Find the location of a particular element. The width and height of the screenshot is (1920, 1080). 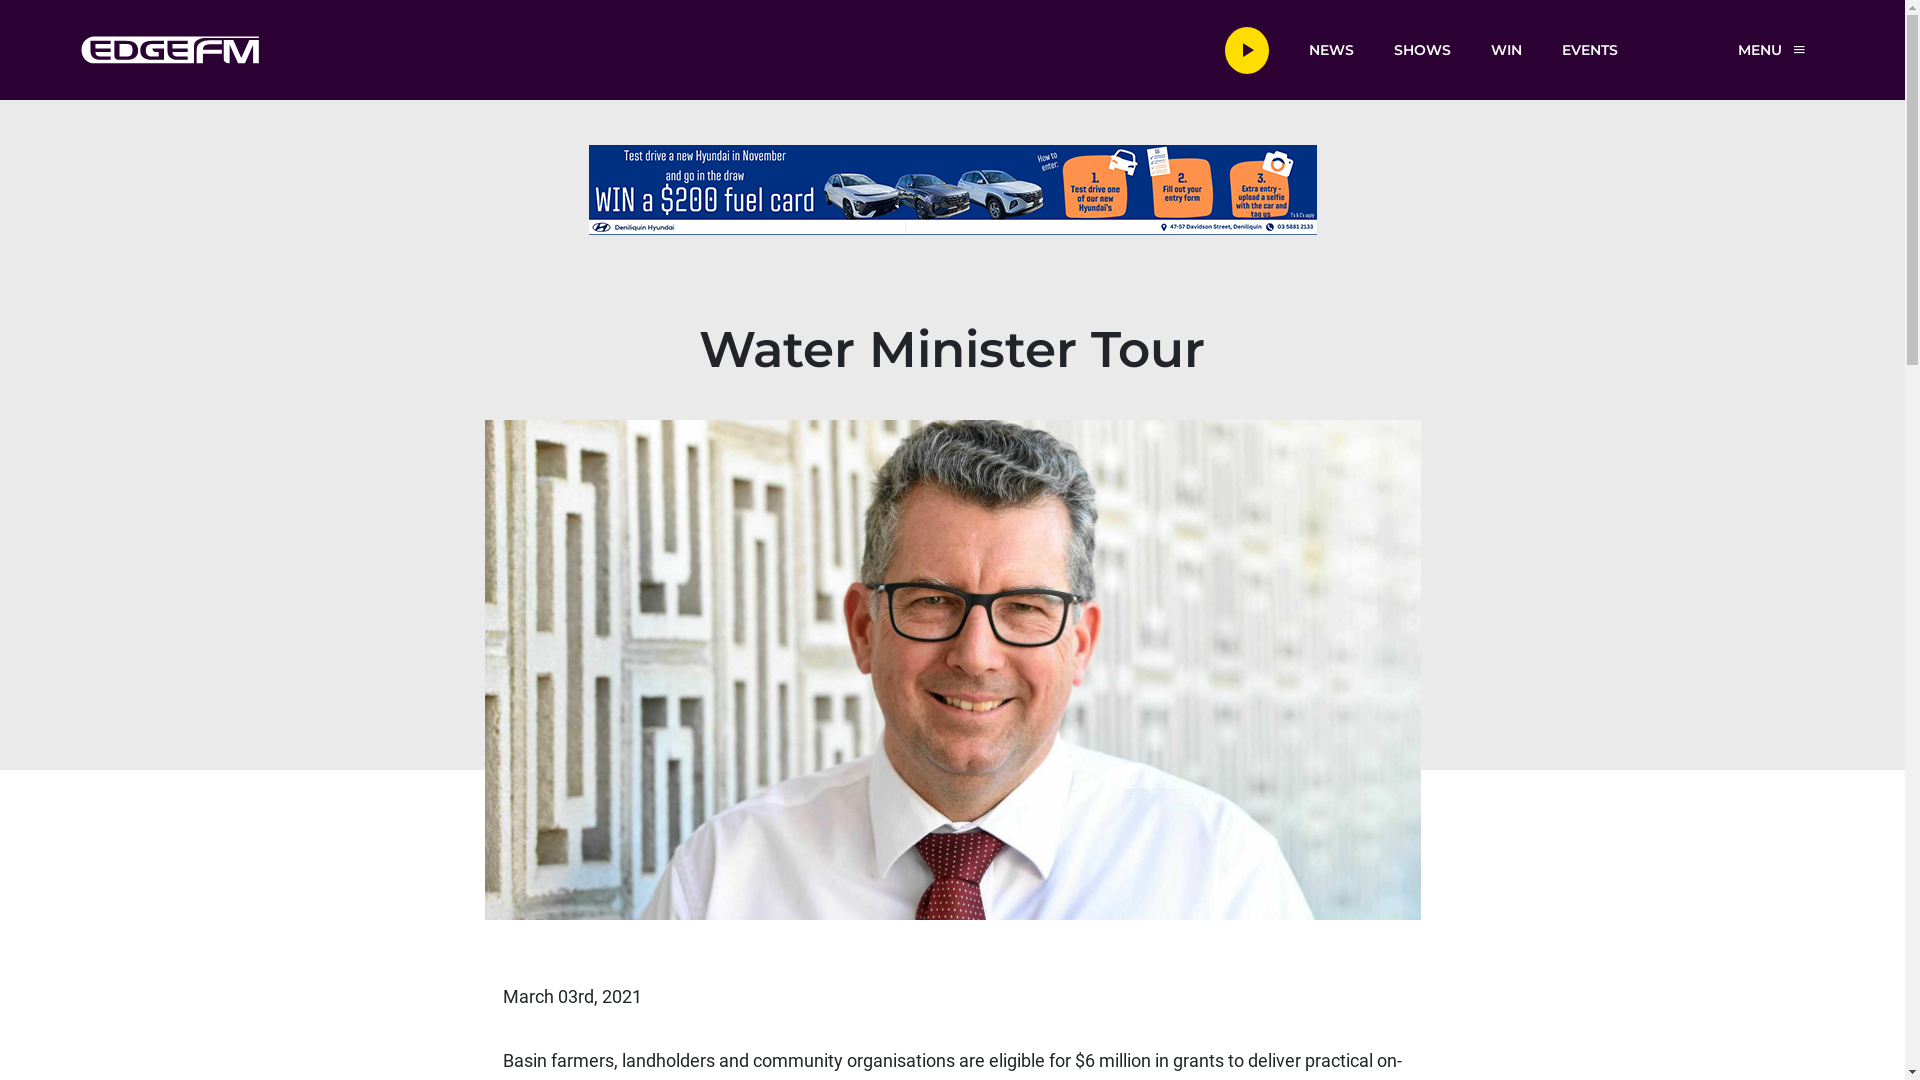

SHOWS is located at coordinates (1422, 49).